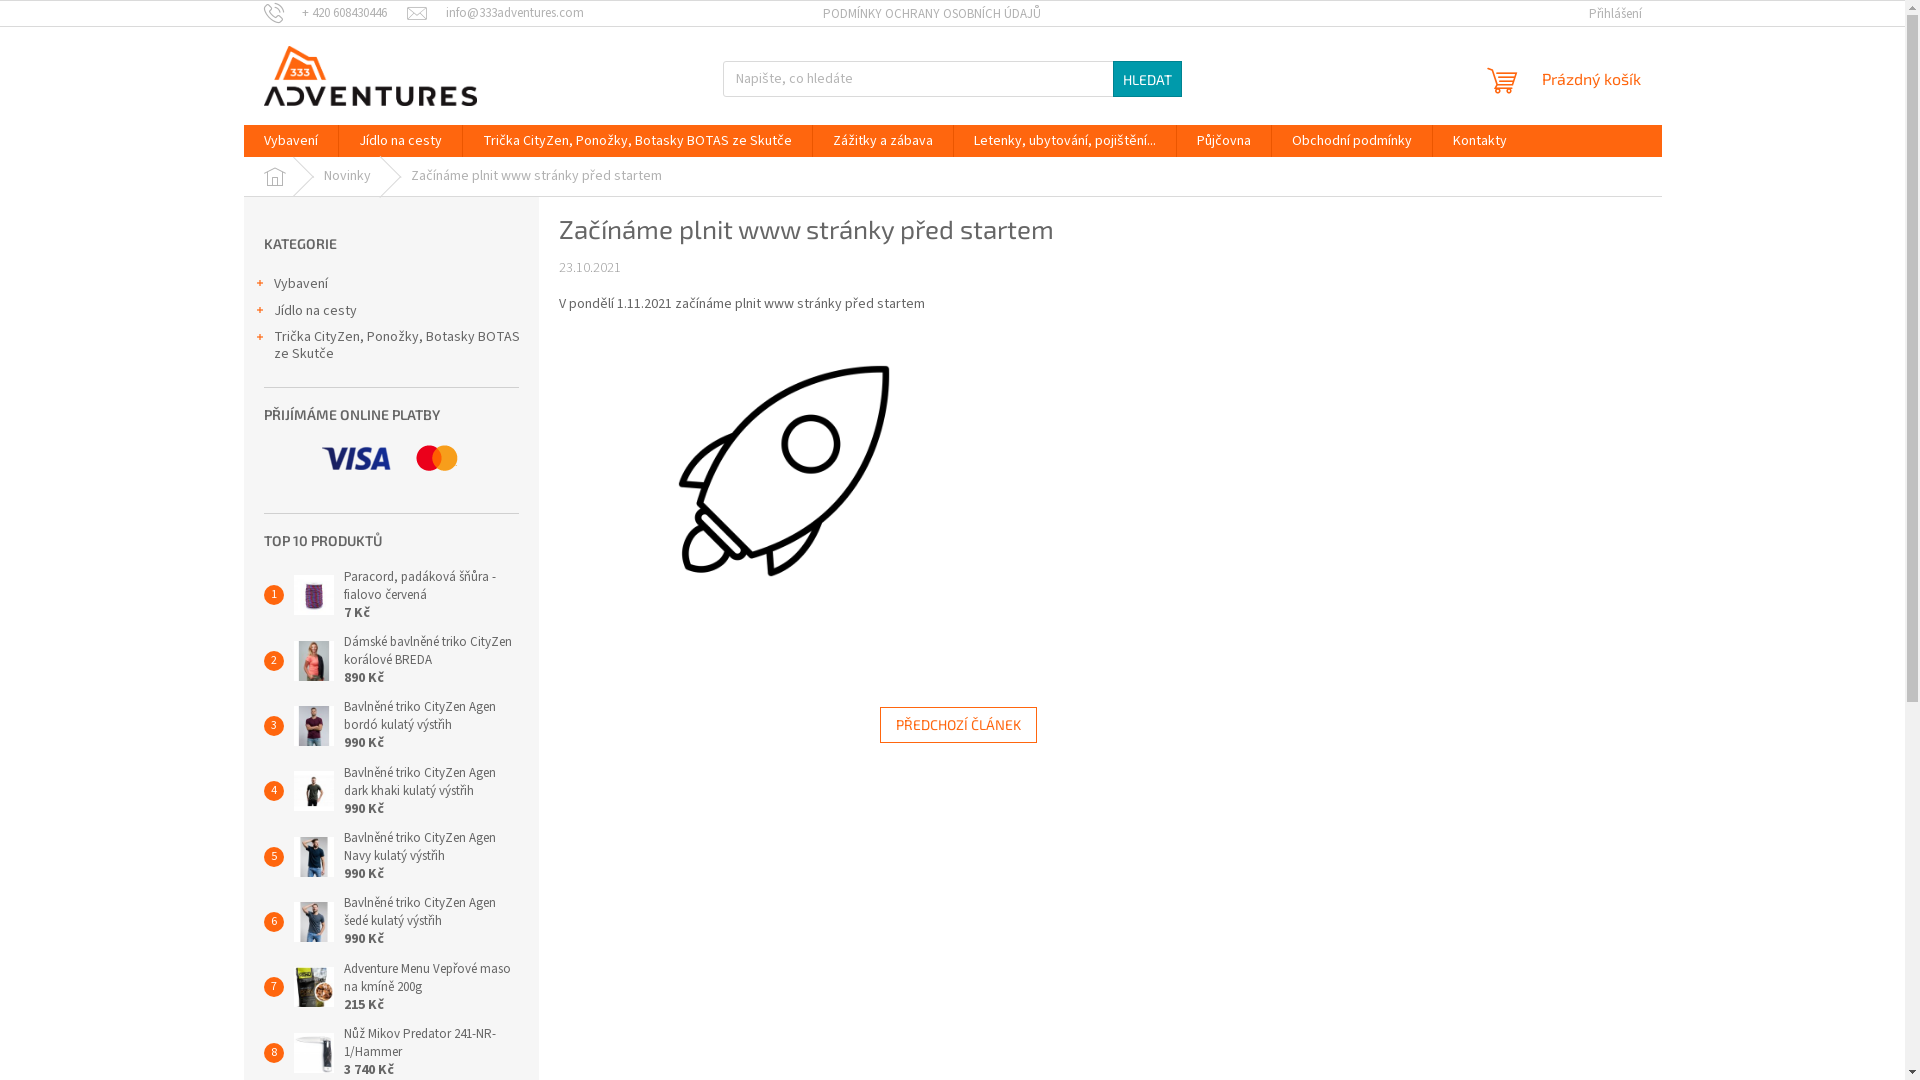 The image size is (1920, 1080). I want to click on Novinky, so click(348, 176).